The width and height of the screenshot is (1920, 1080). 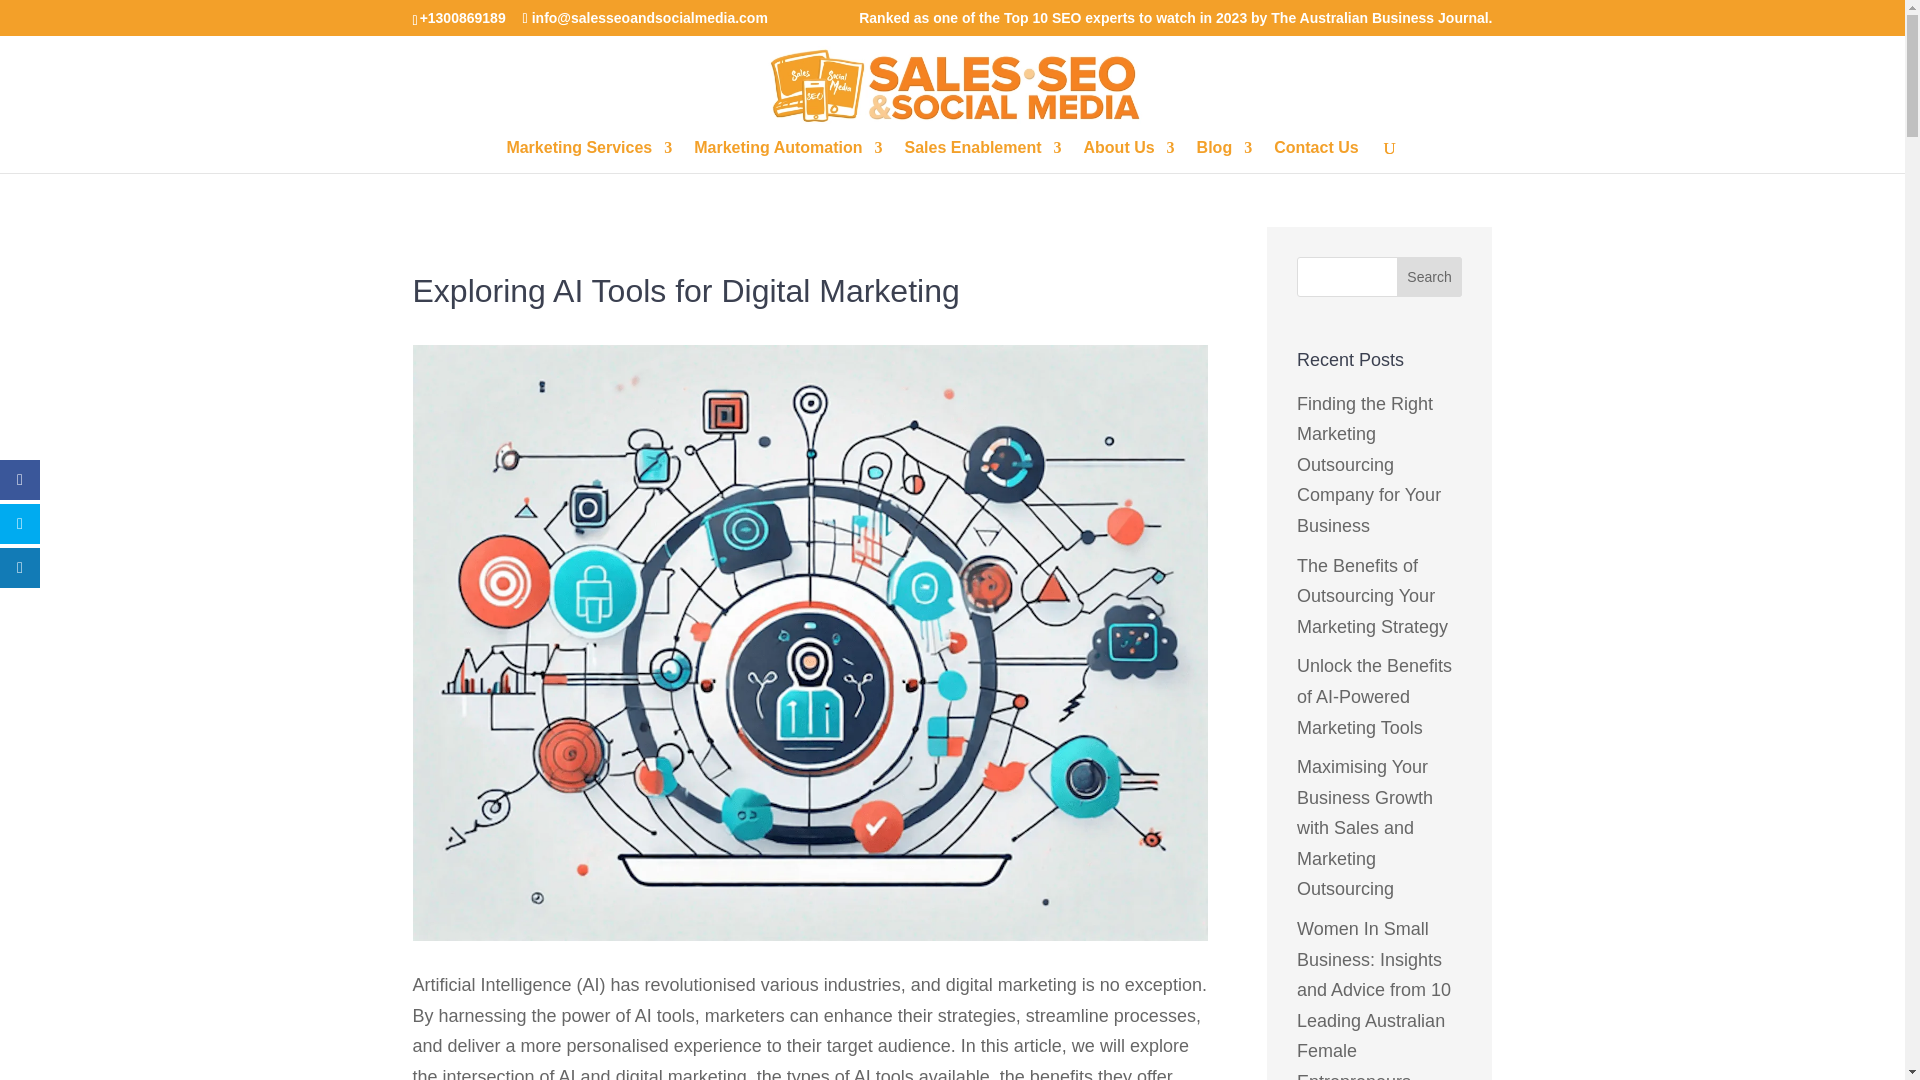 I want to click on Contact Us, so click(x=1316, y=156).